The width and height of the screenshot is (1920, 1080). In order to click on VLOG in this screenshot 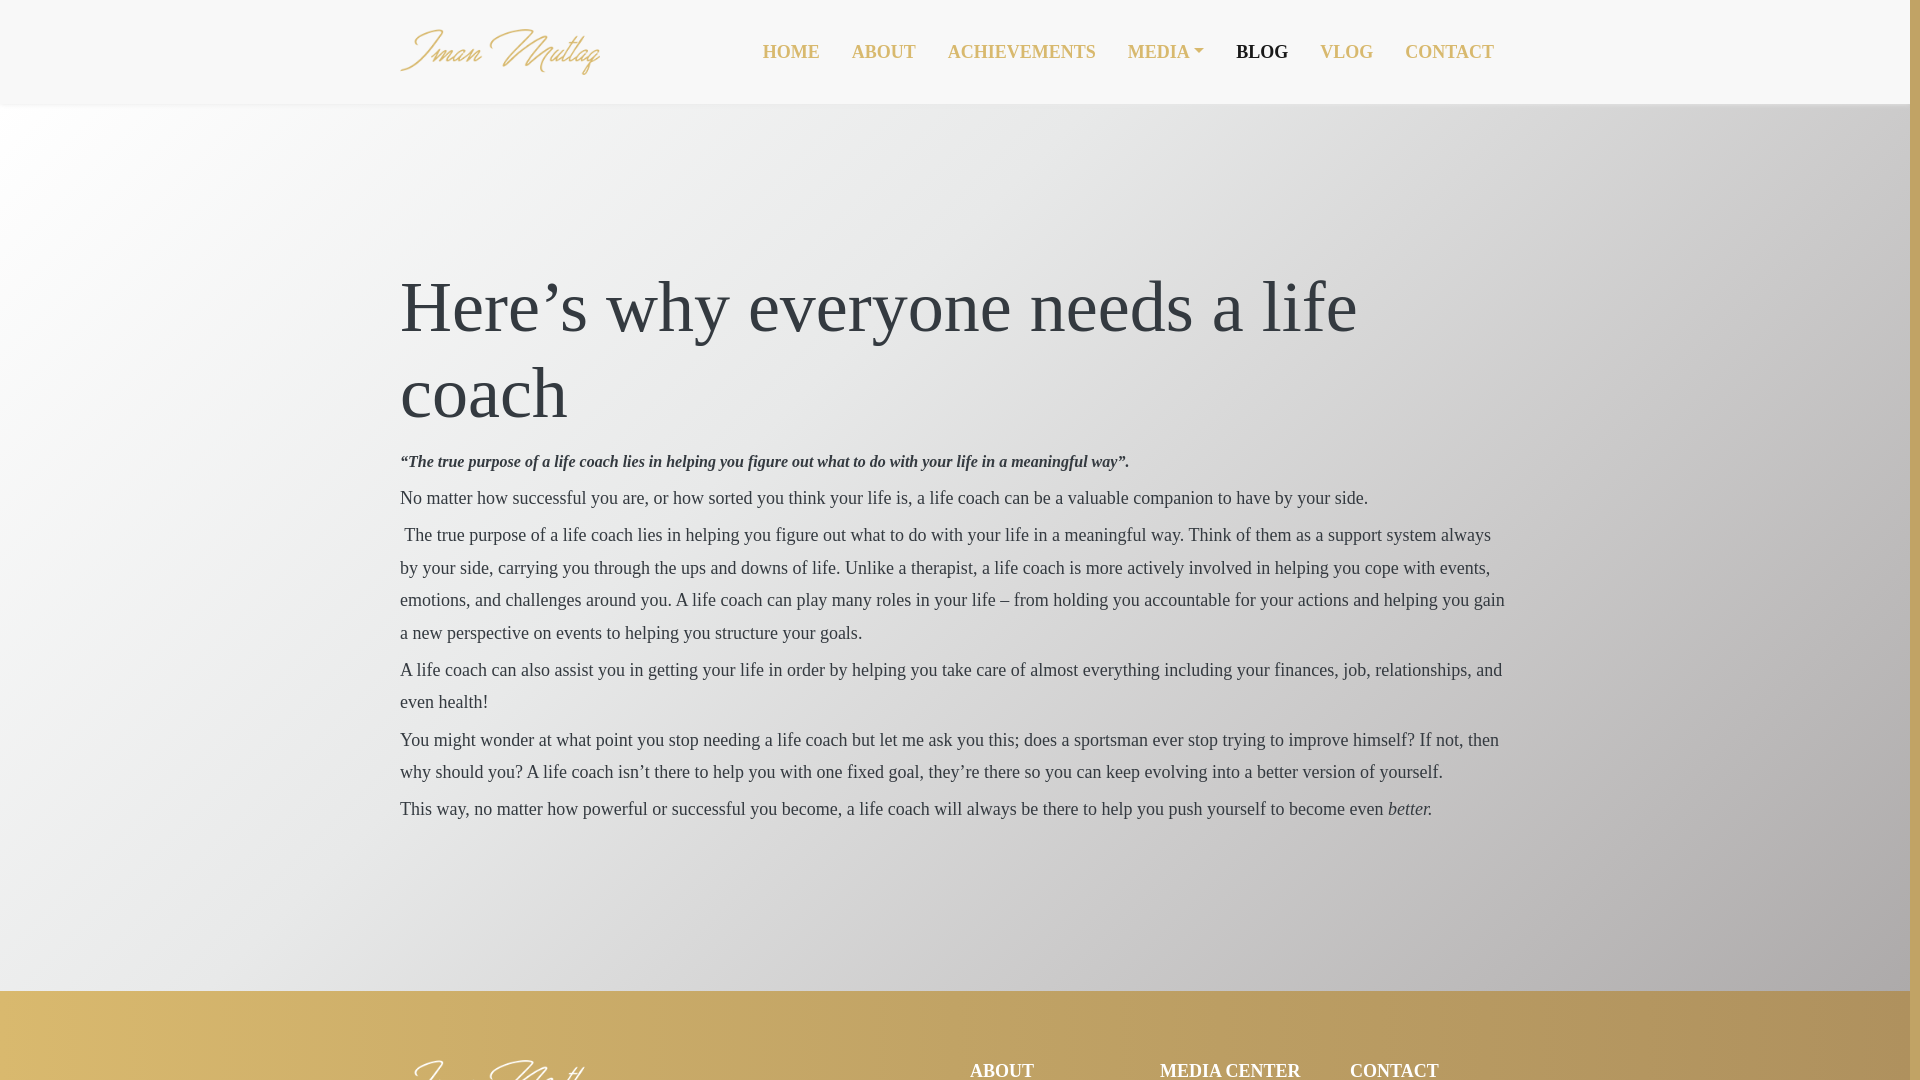, I will do `click(1346, 52)`.